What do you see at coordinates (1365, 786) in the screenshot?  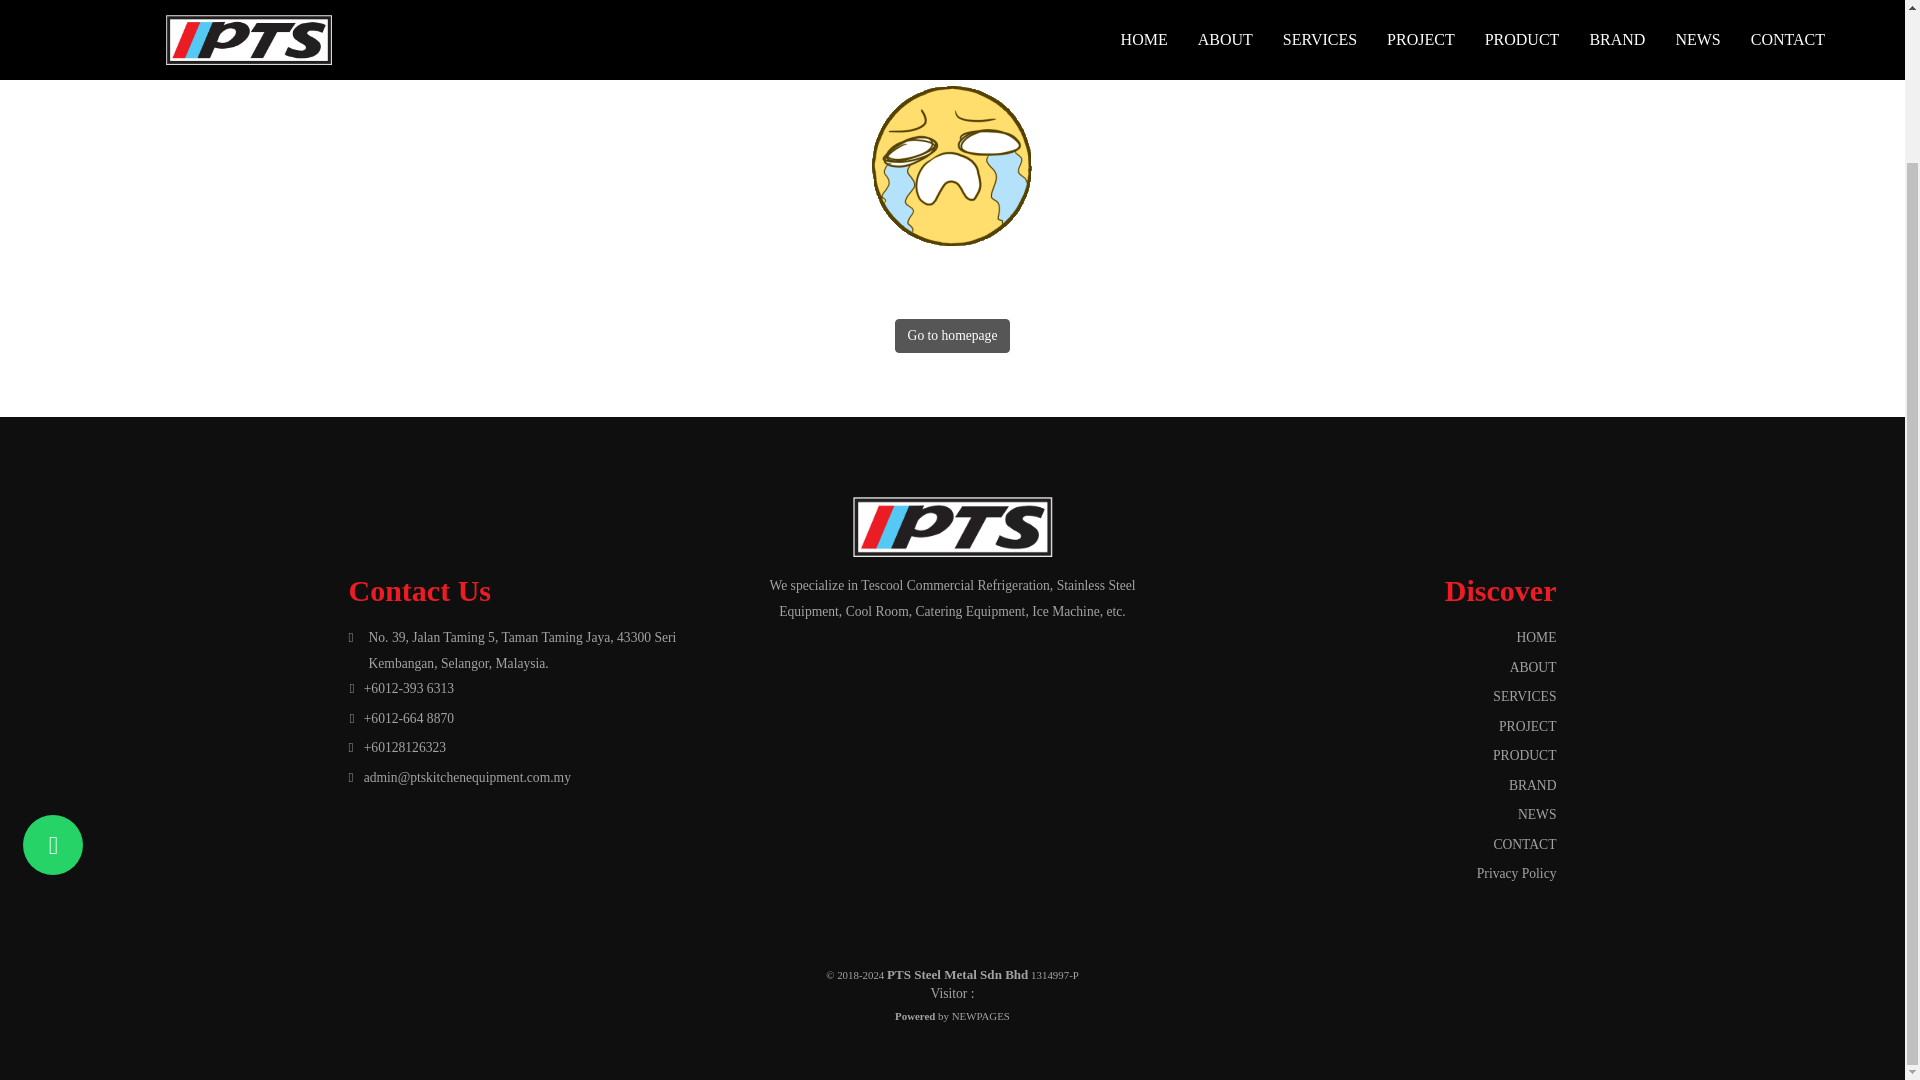 I see `BRAND` at bounding box center [1365, 786].